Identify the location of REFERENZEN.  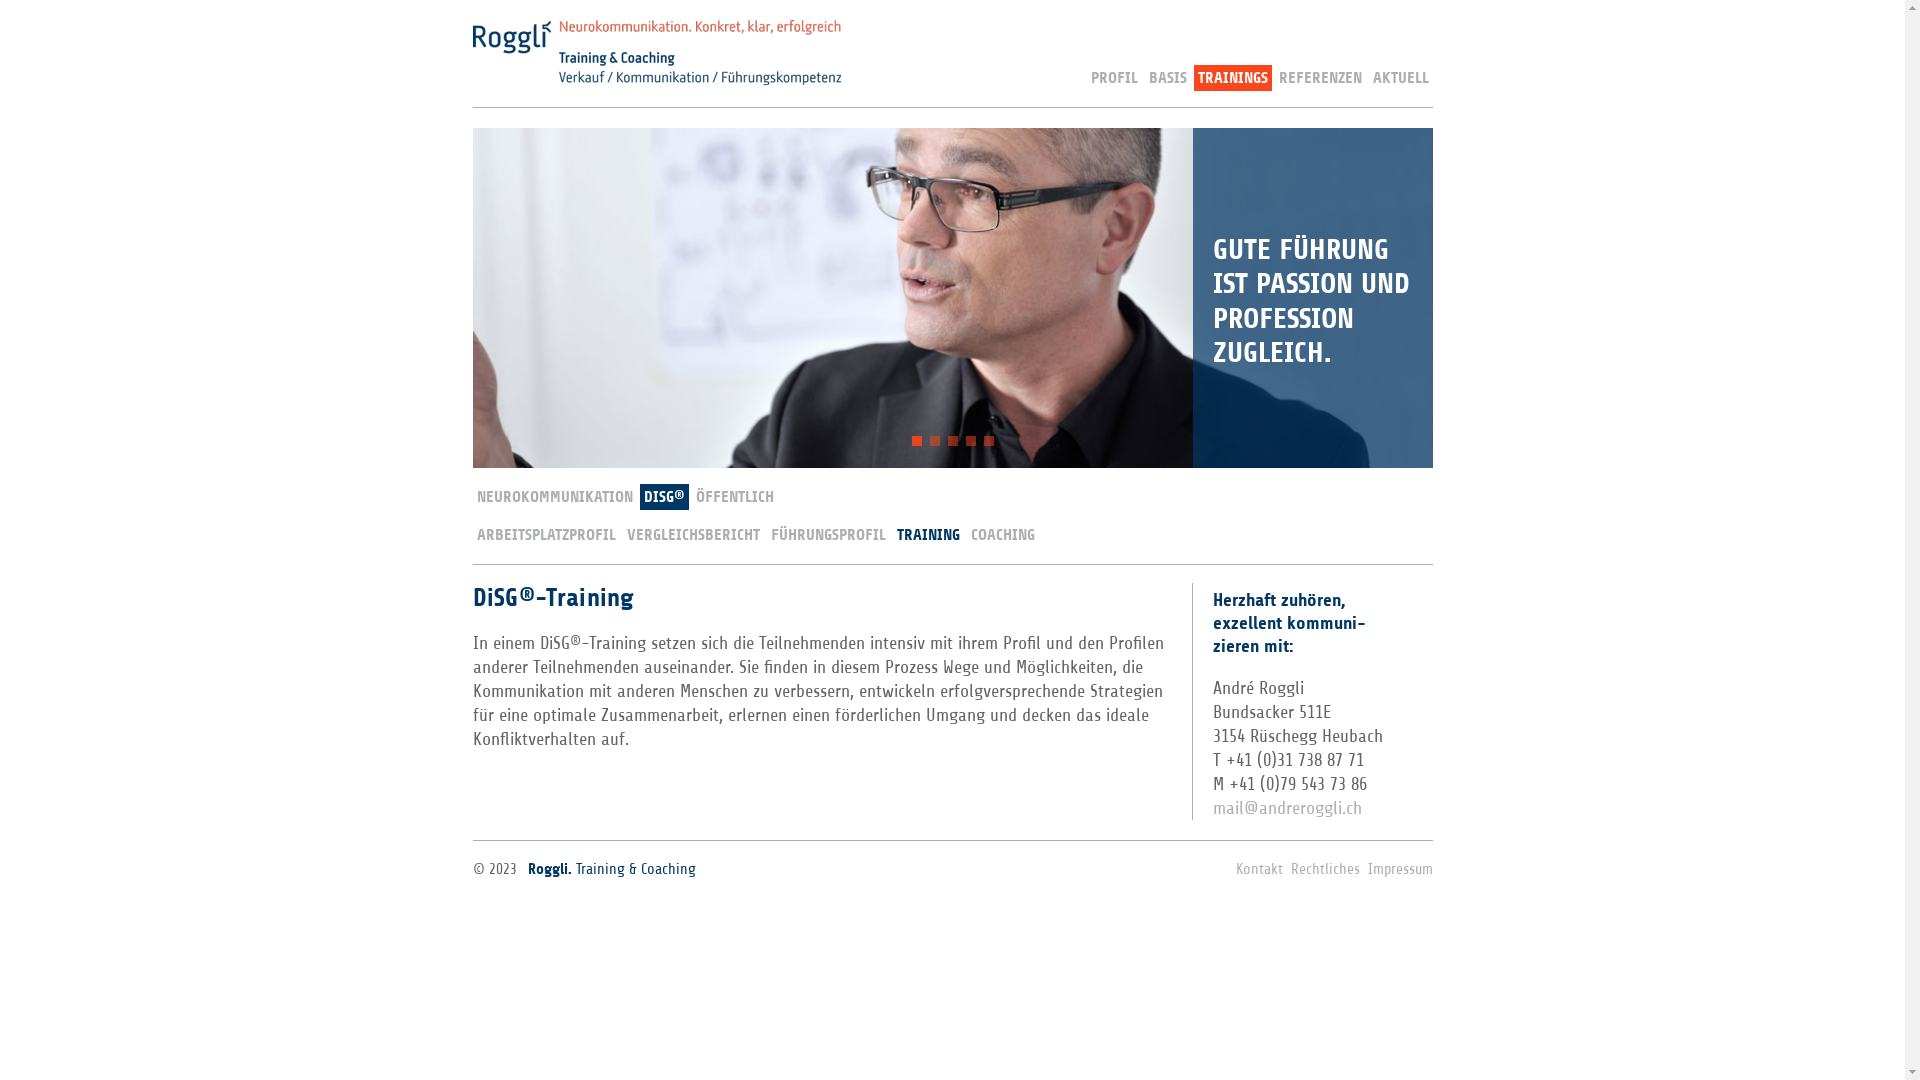
(1320, 78).